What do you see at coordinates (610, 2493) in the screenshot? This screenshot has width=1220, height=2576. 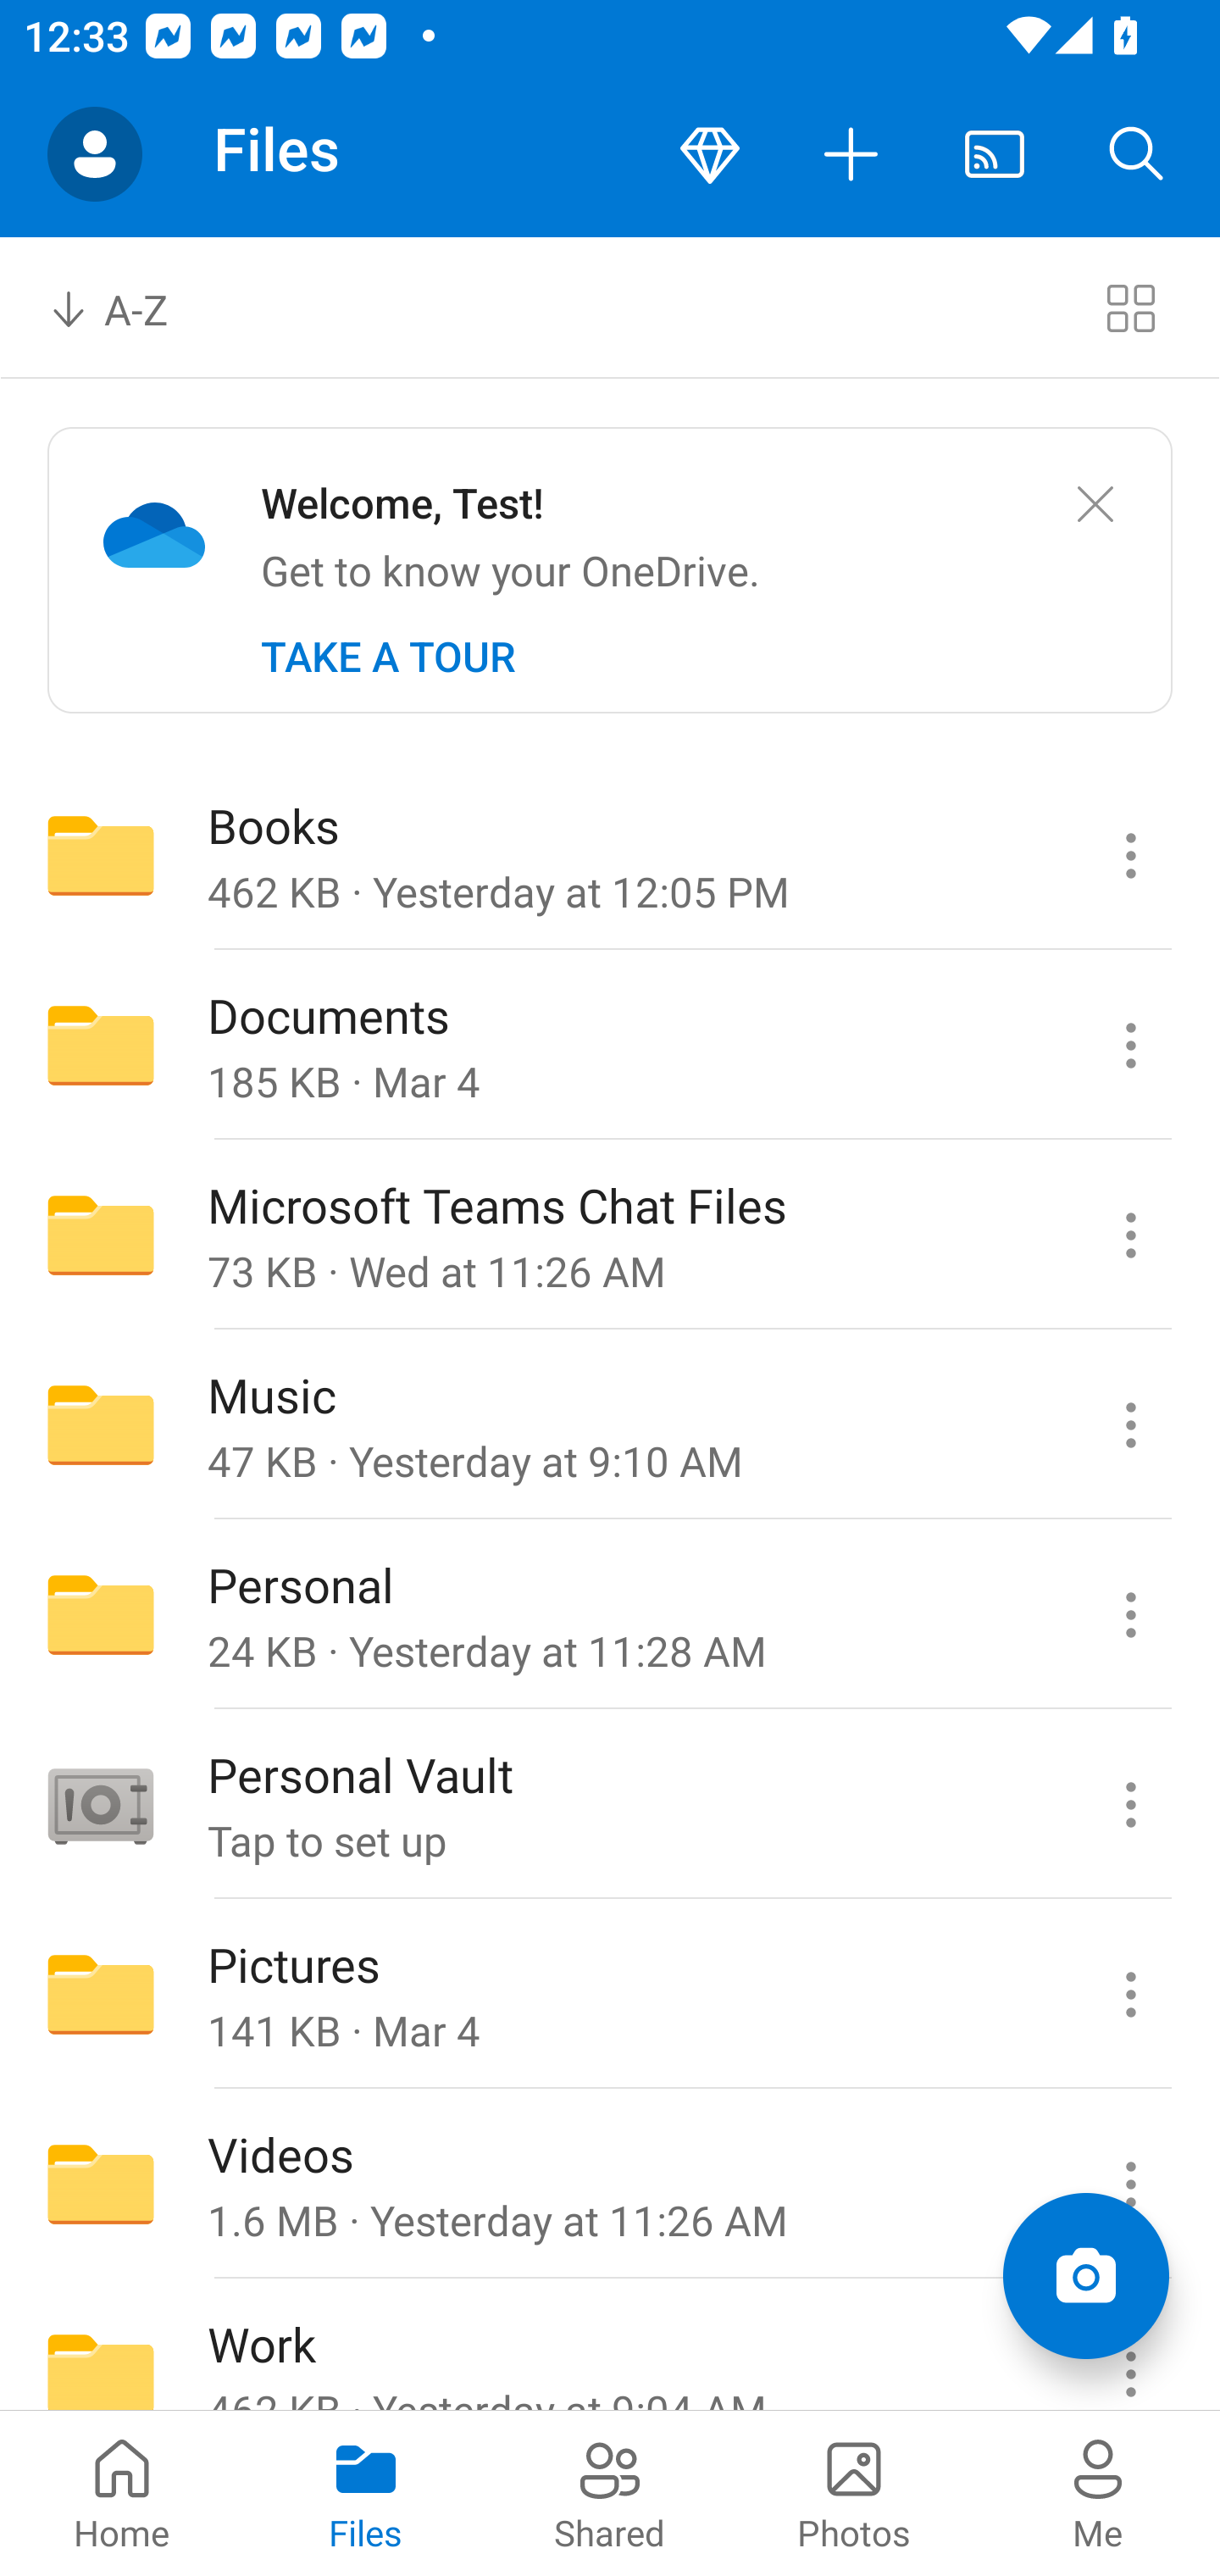 I see `Shared pivot Shared` at bounding box center [610, 2493].